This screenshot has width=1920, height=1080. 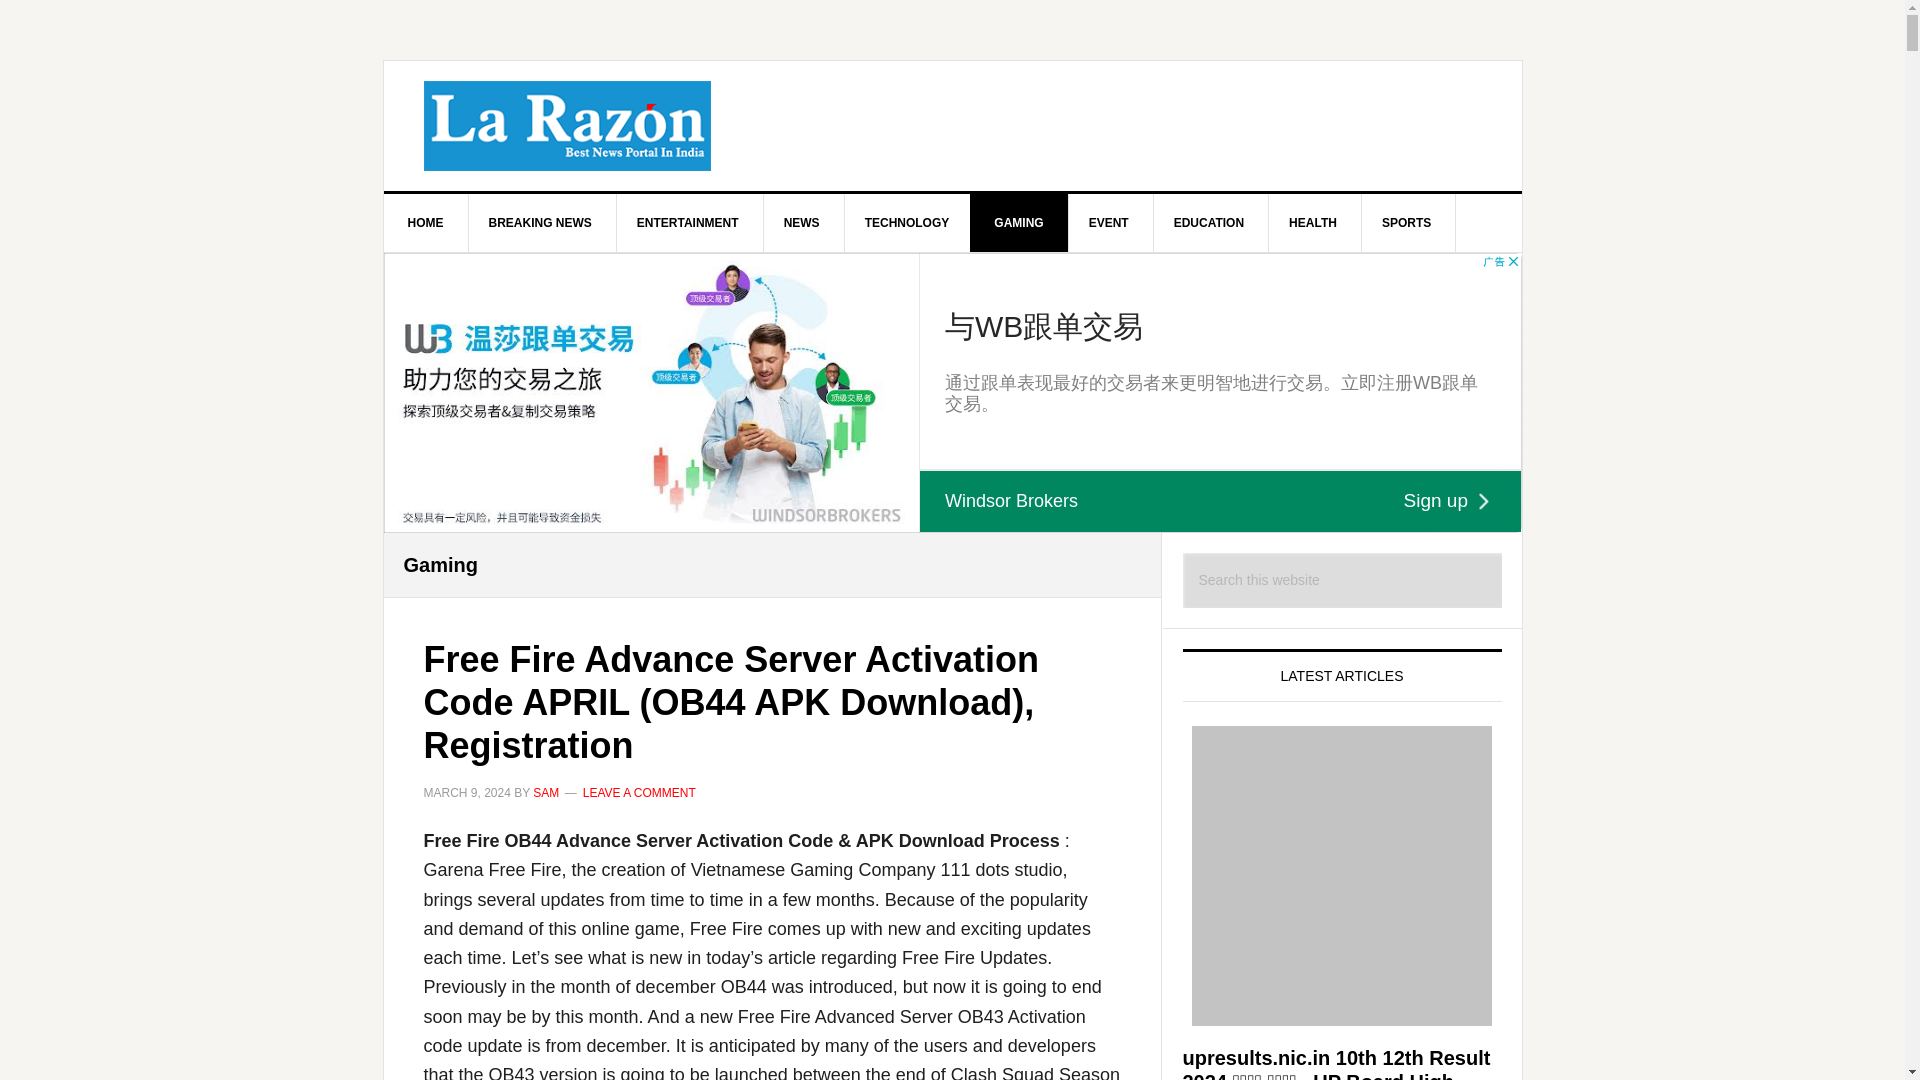 I want to click on SPORTS, so click(x=1406, y=222).